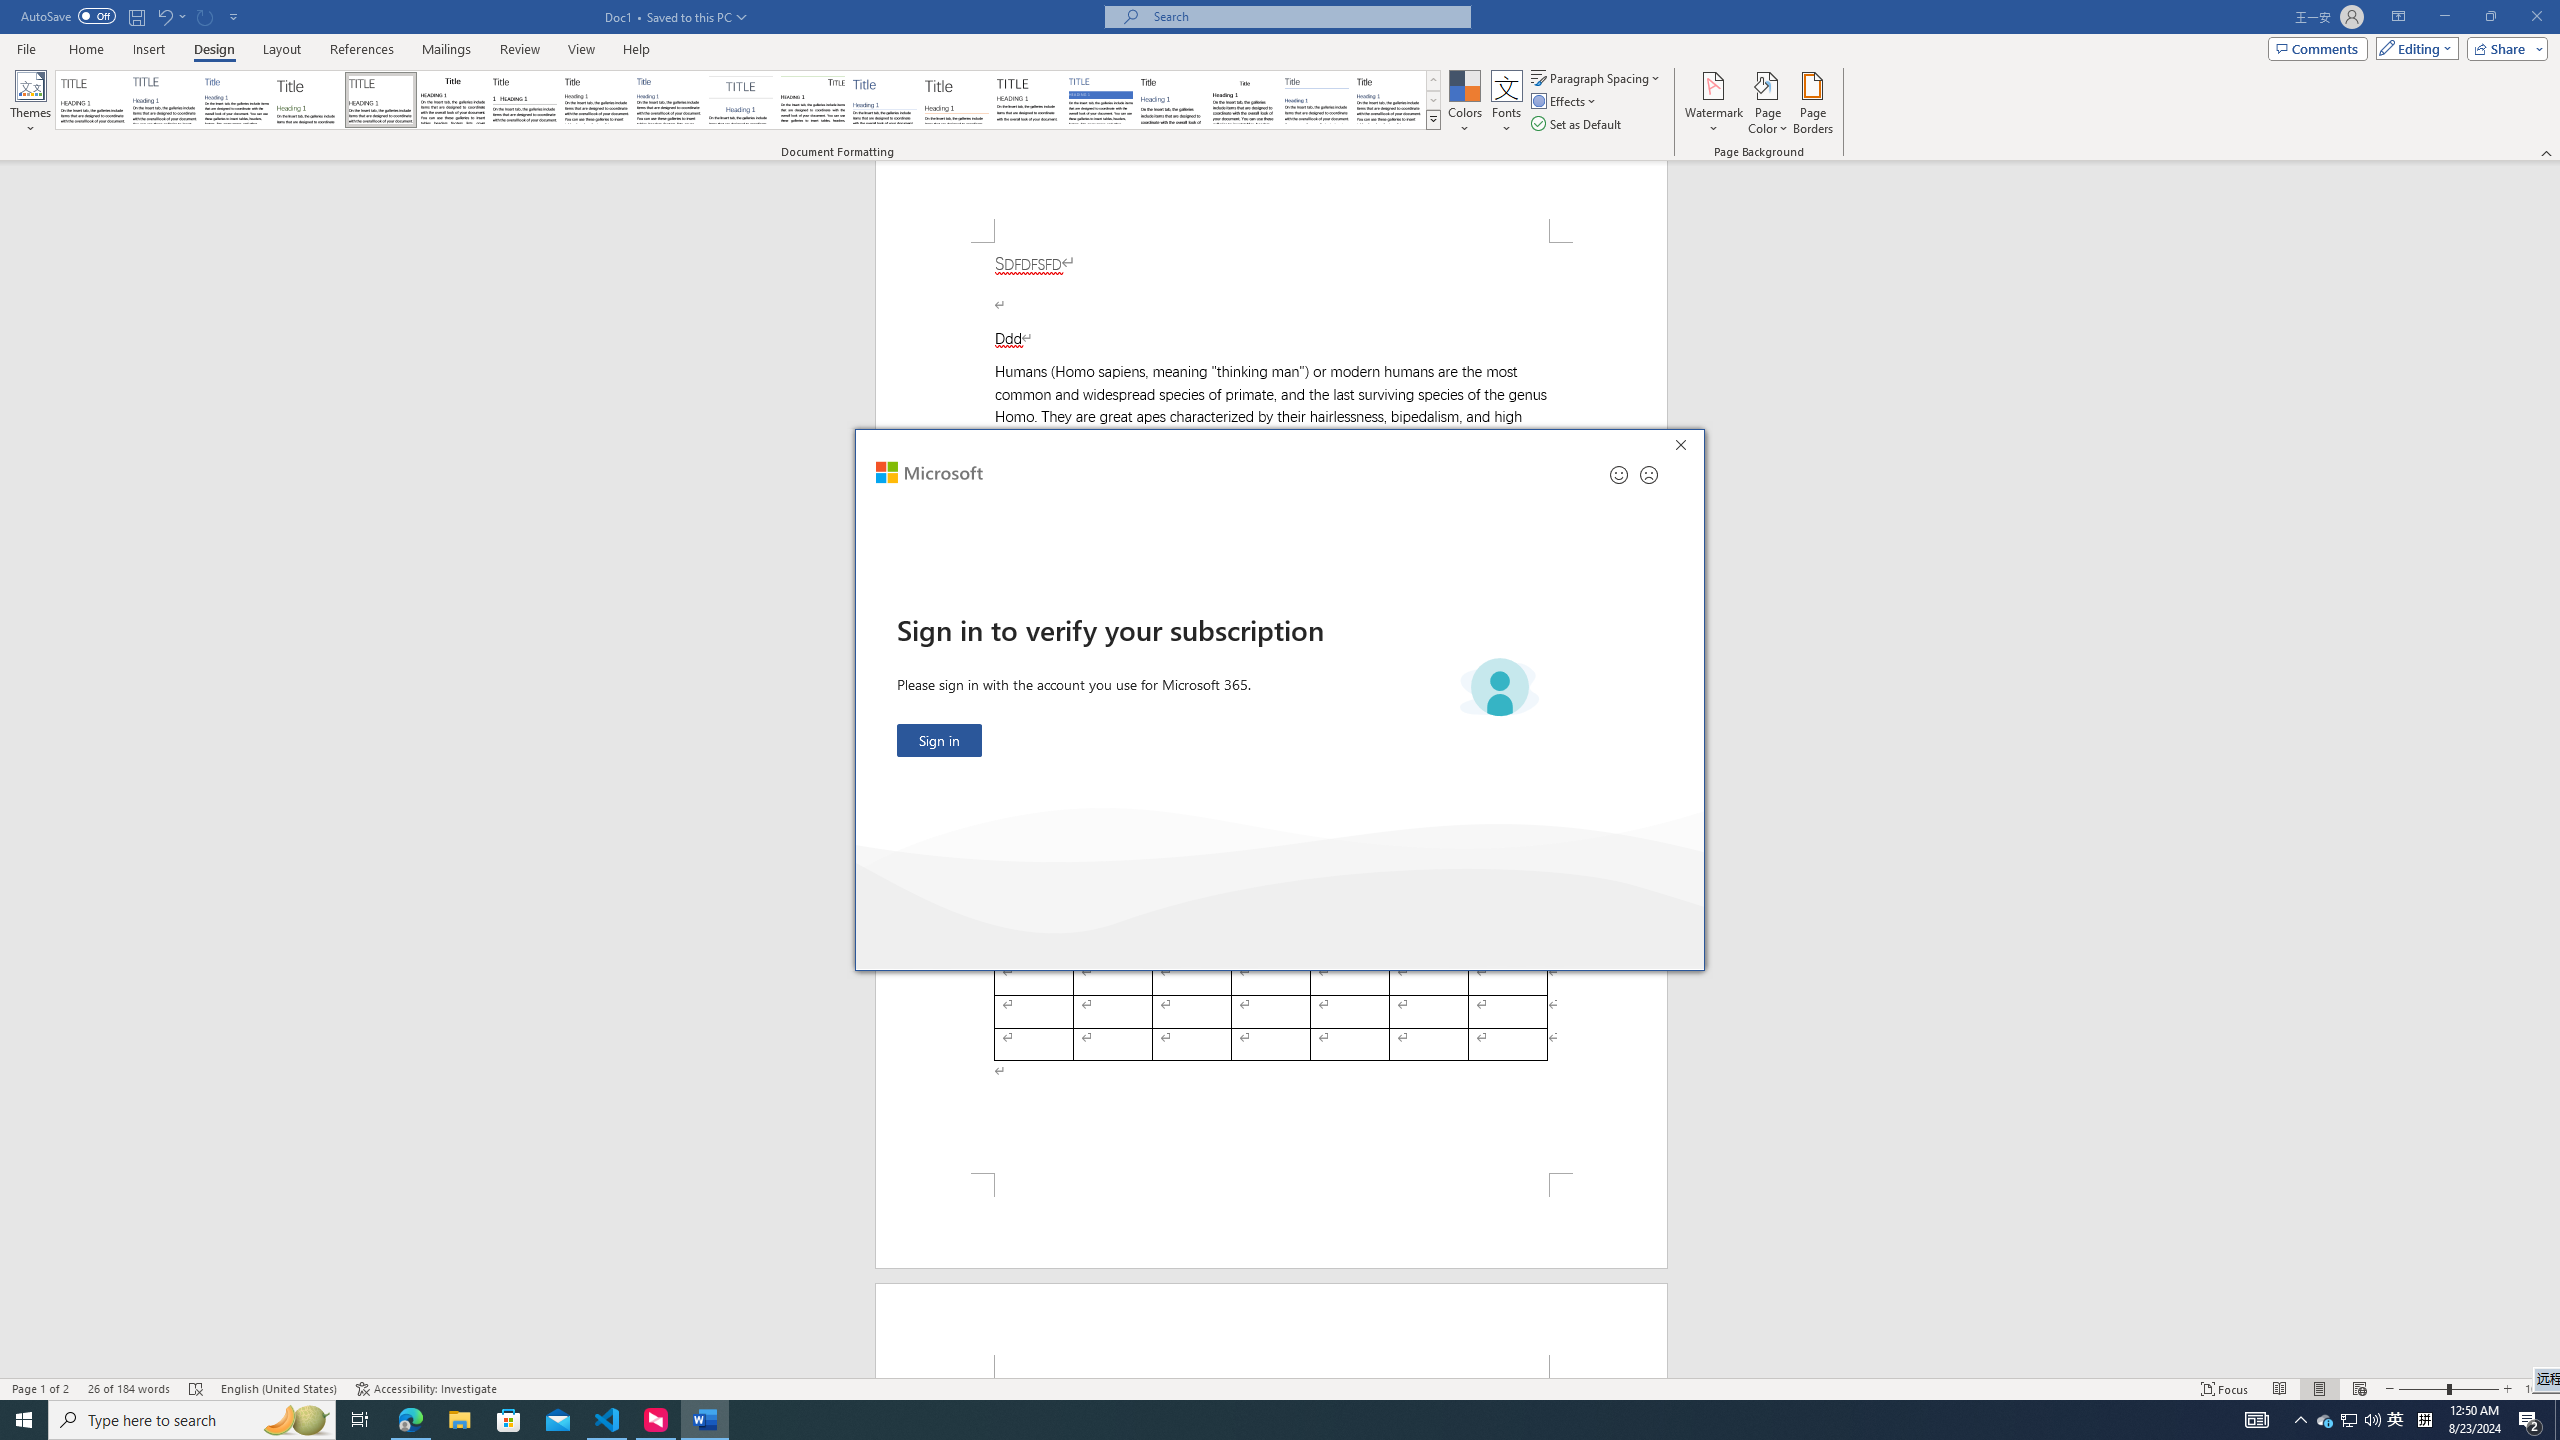 The image size is (2560, 1440). I want to click on Word - 1 running window, so click(381, 100).